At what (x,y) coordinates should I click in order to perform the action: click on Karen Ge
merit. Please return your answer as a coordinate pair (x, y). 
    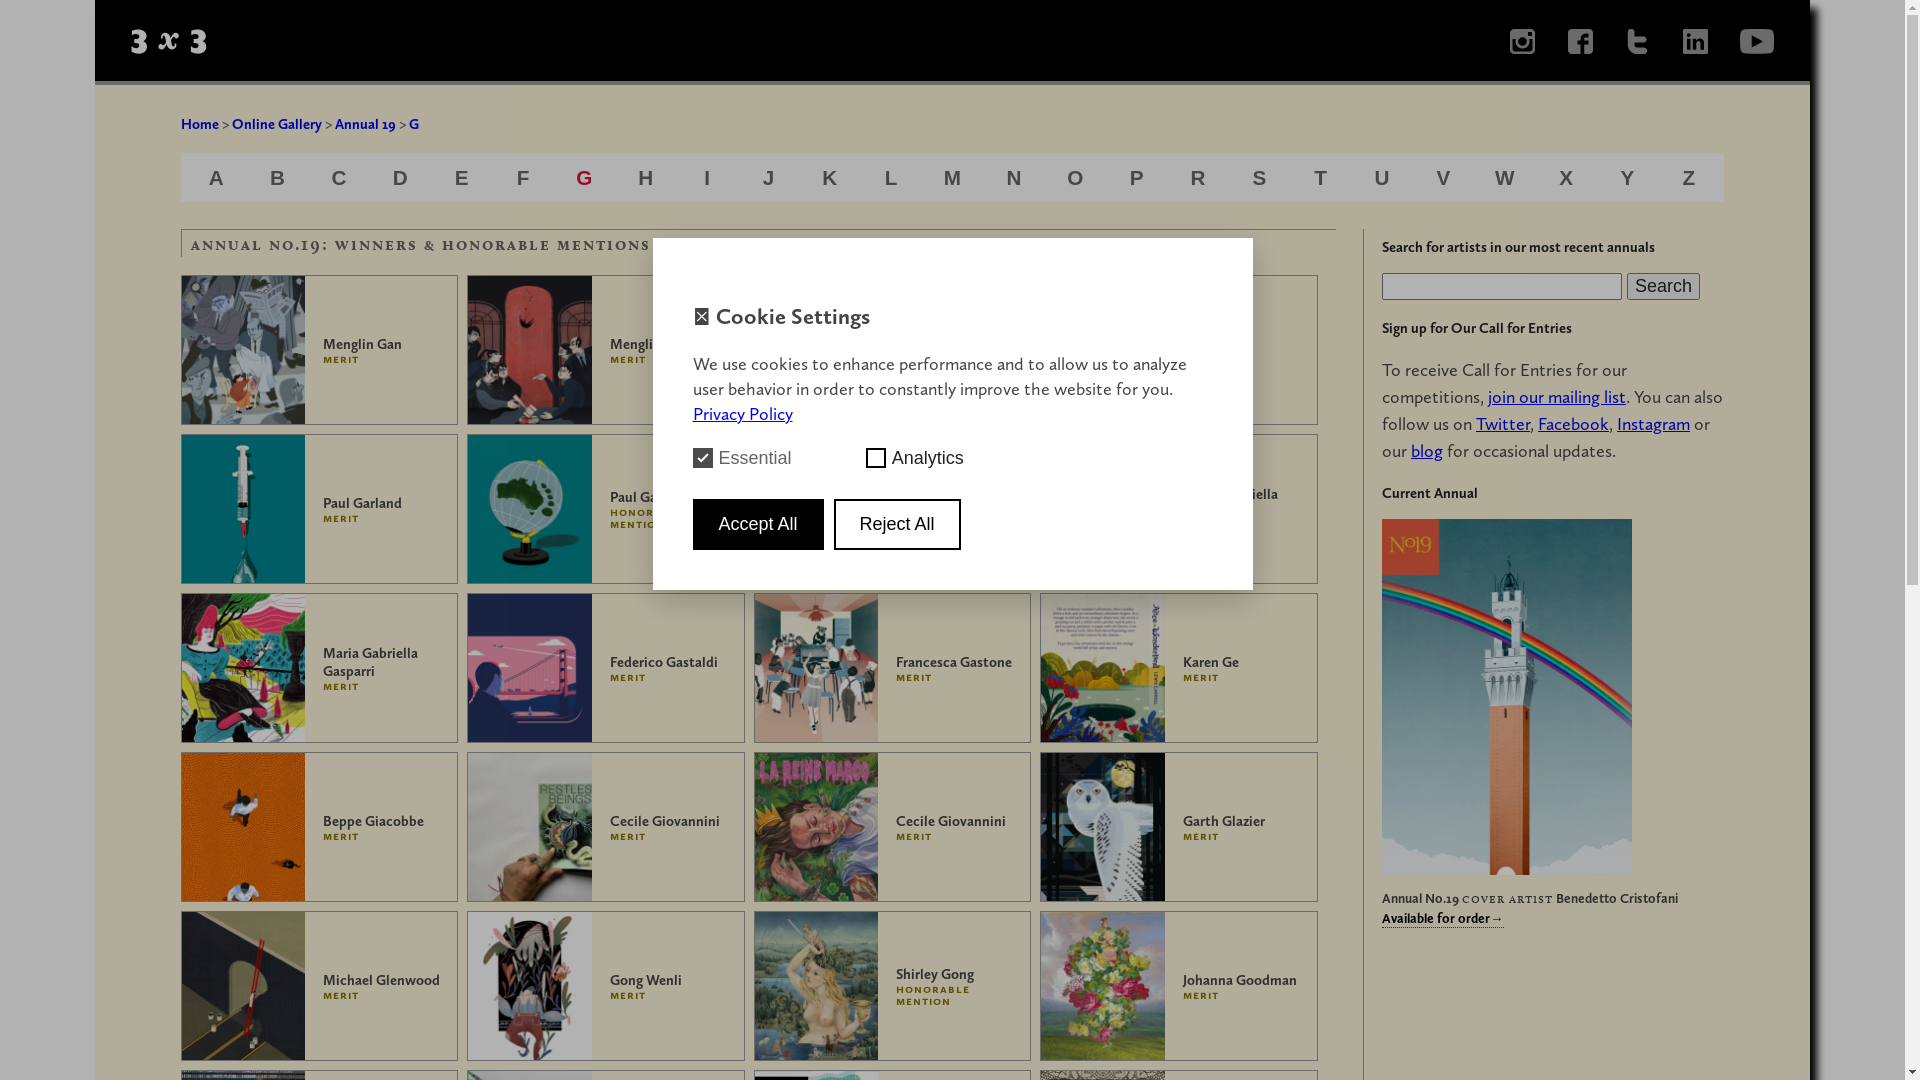
    Looking at the image, I should click on (1179, 668).